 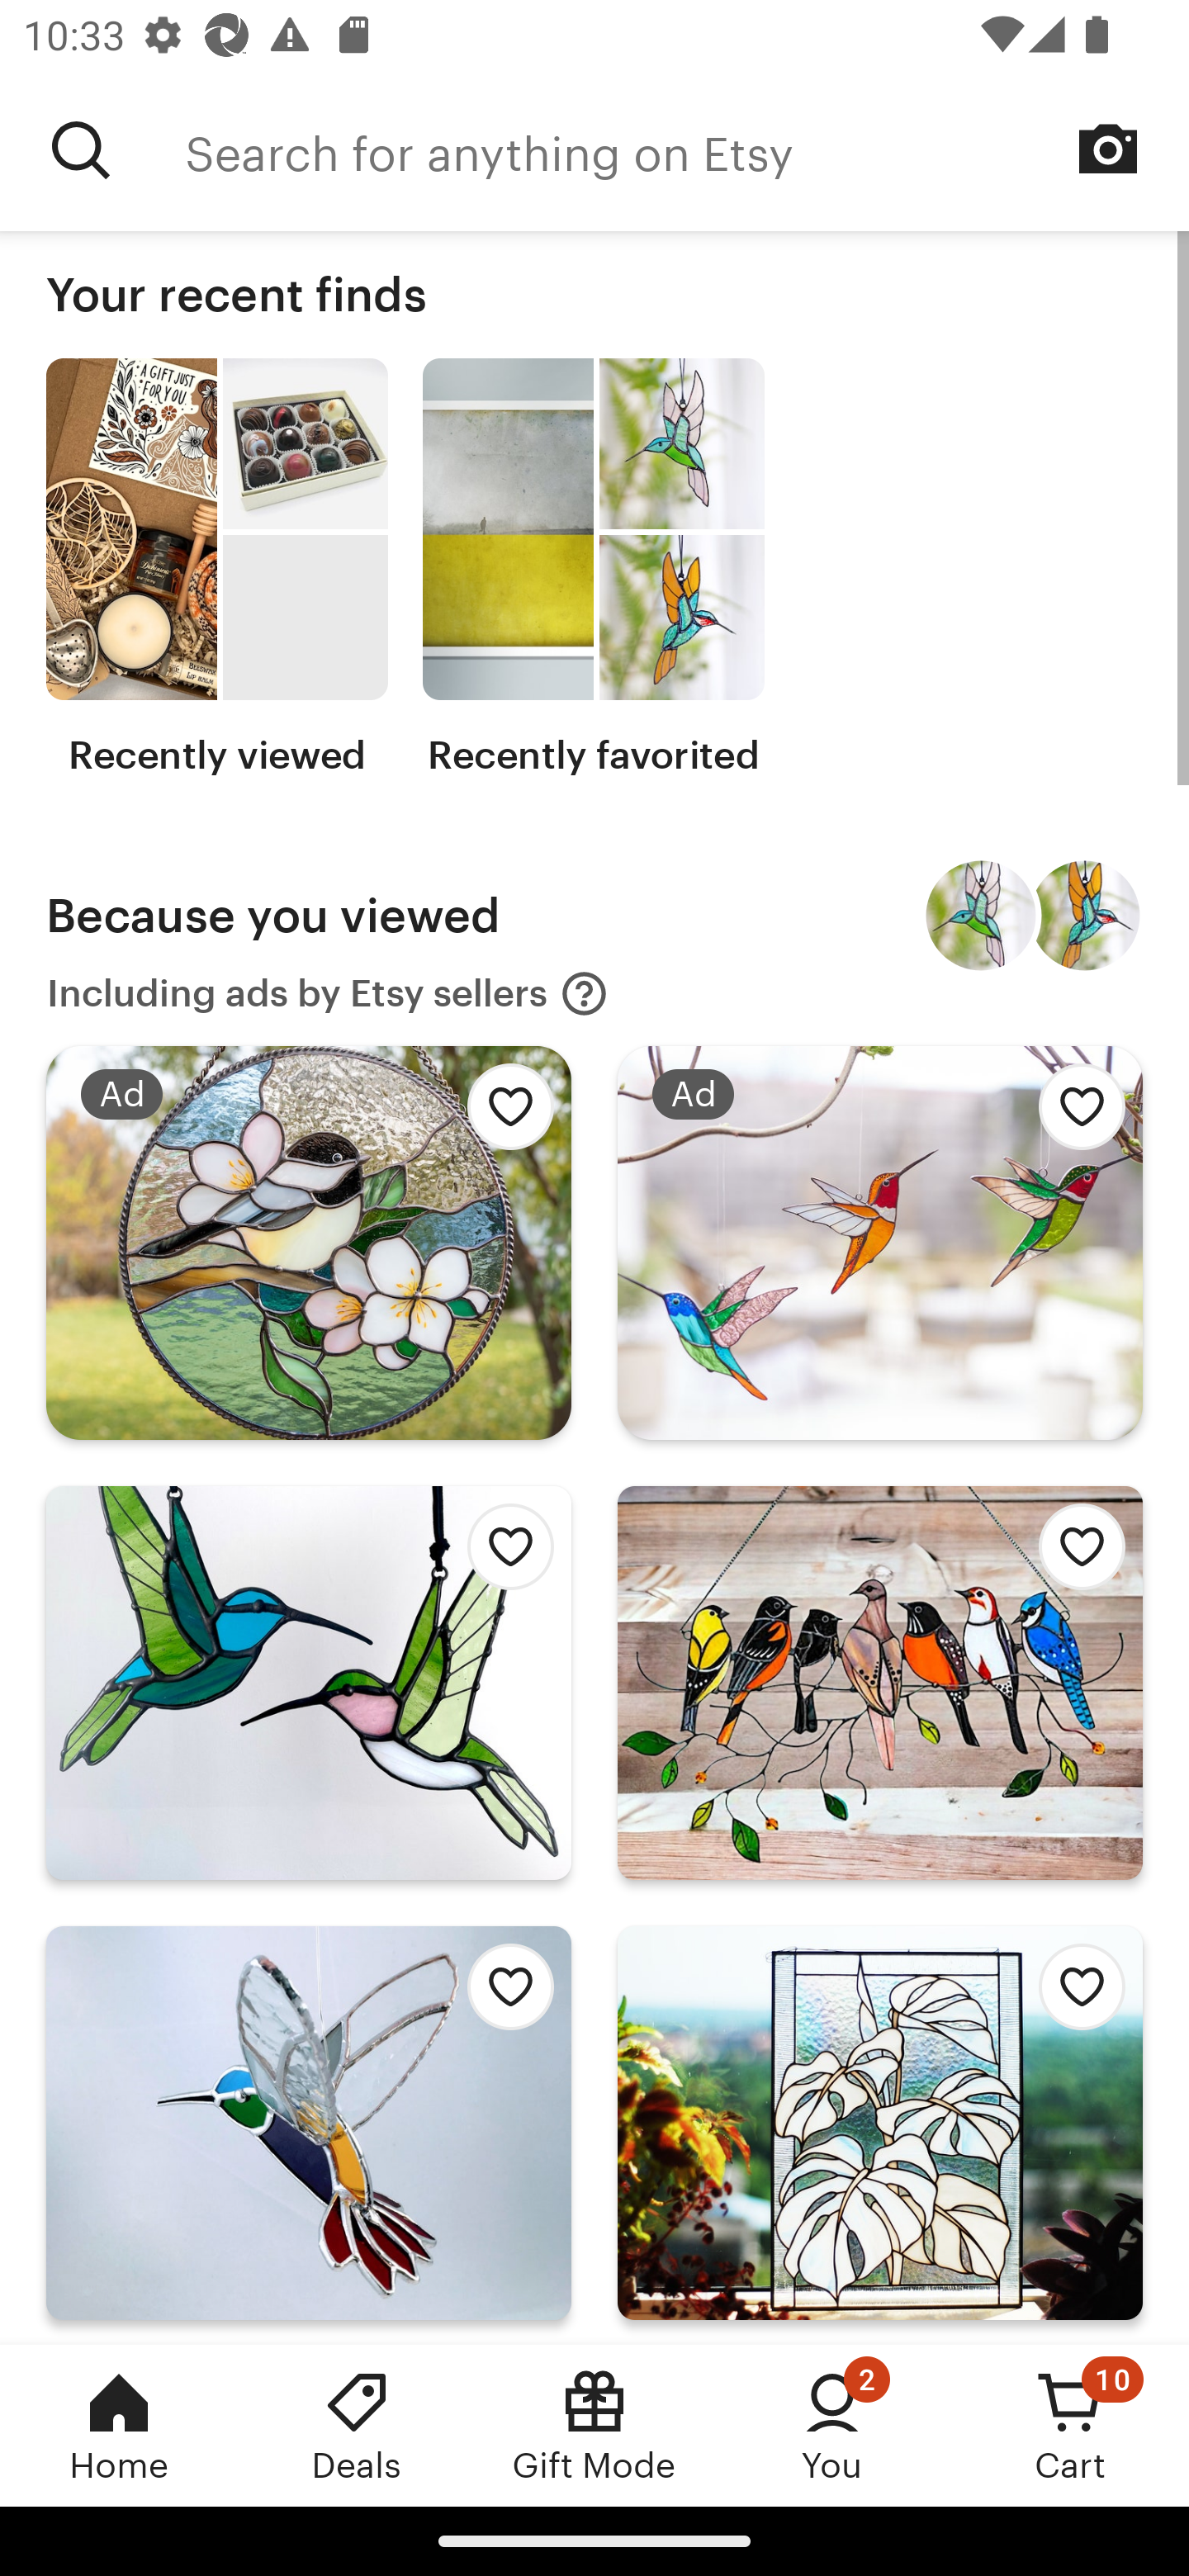 What do you see at coordinates (594, 2425) in the screenshot?
I see `Gift Mode` at bounding box center [594, 2425].